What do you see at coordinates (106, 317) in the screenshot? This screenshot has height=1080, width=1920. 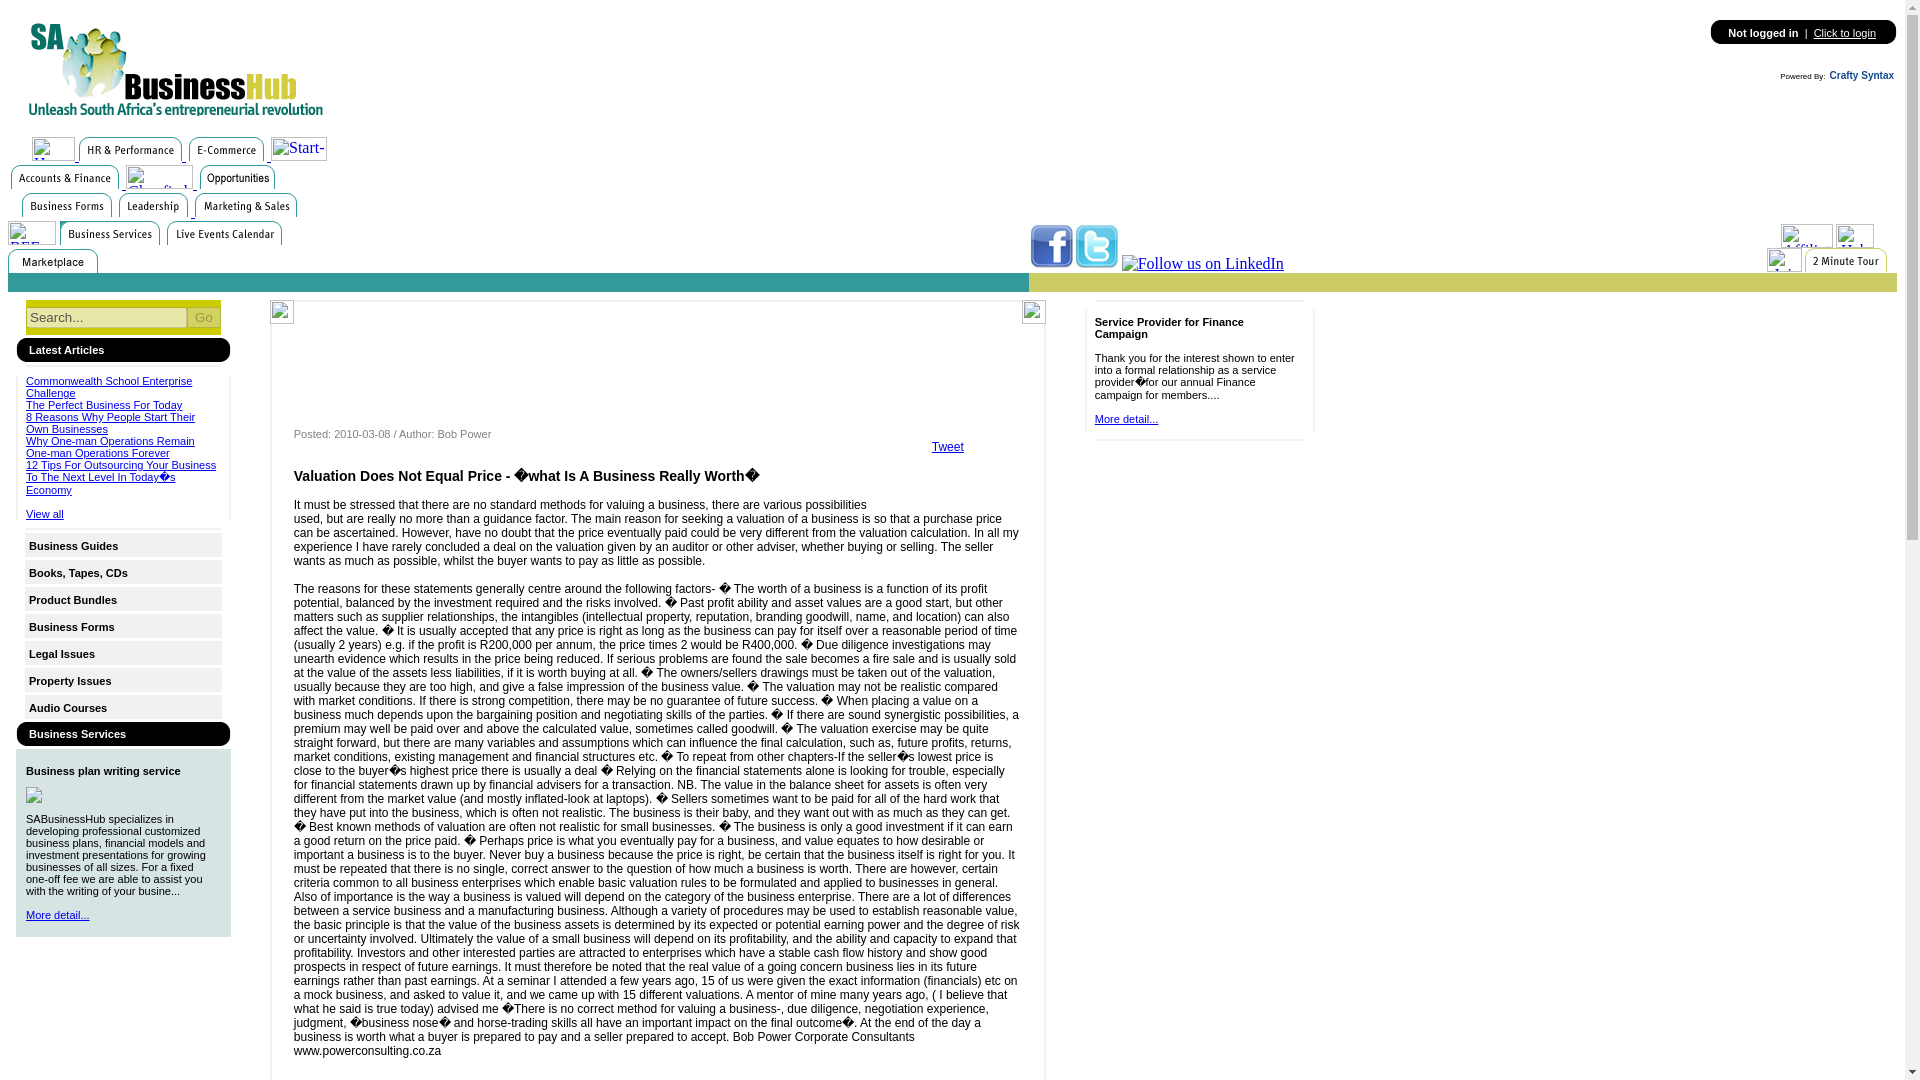 I see `Search...` at bounding box center [106, 317].